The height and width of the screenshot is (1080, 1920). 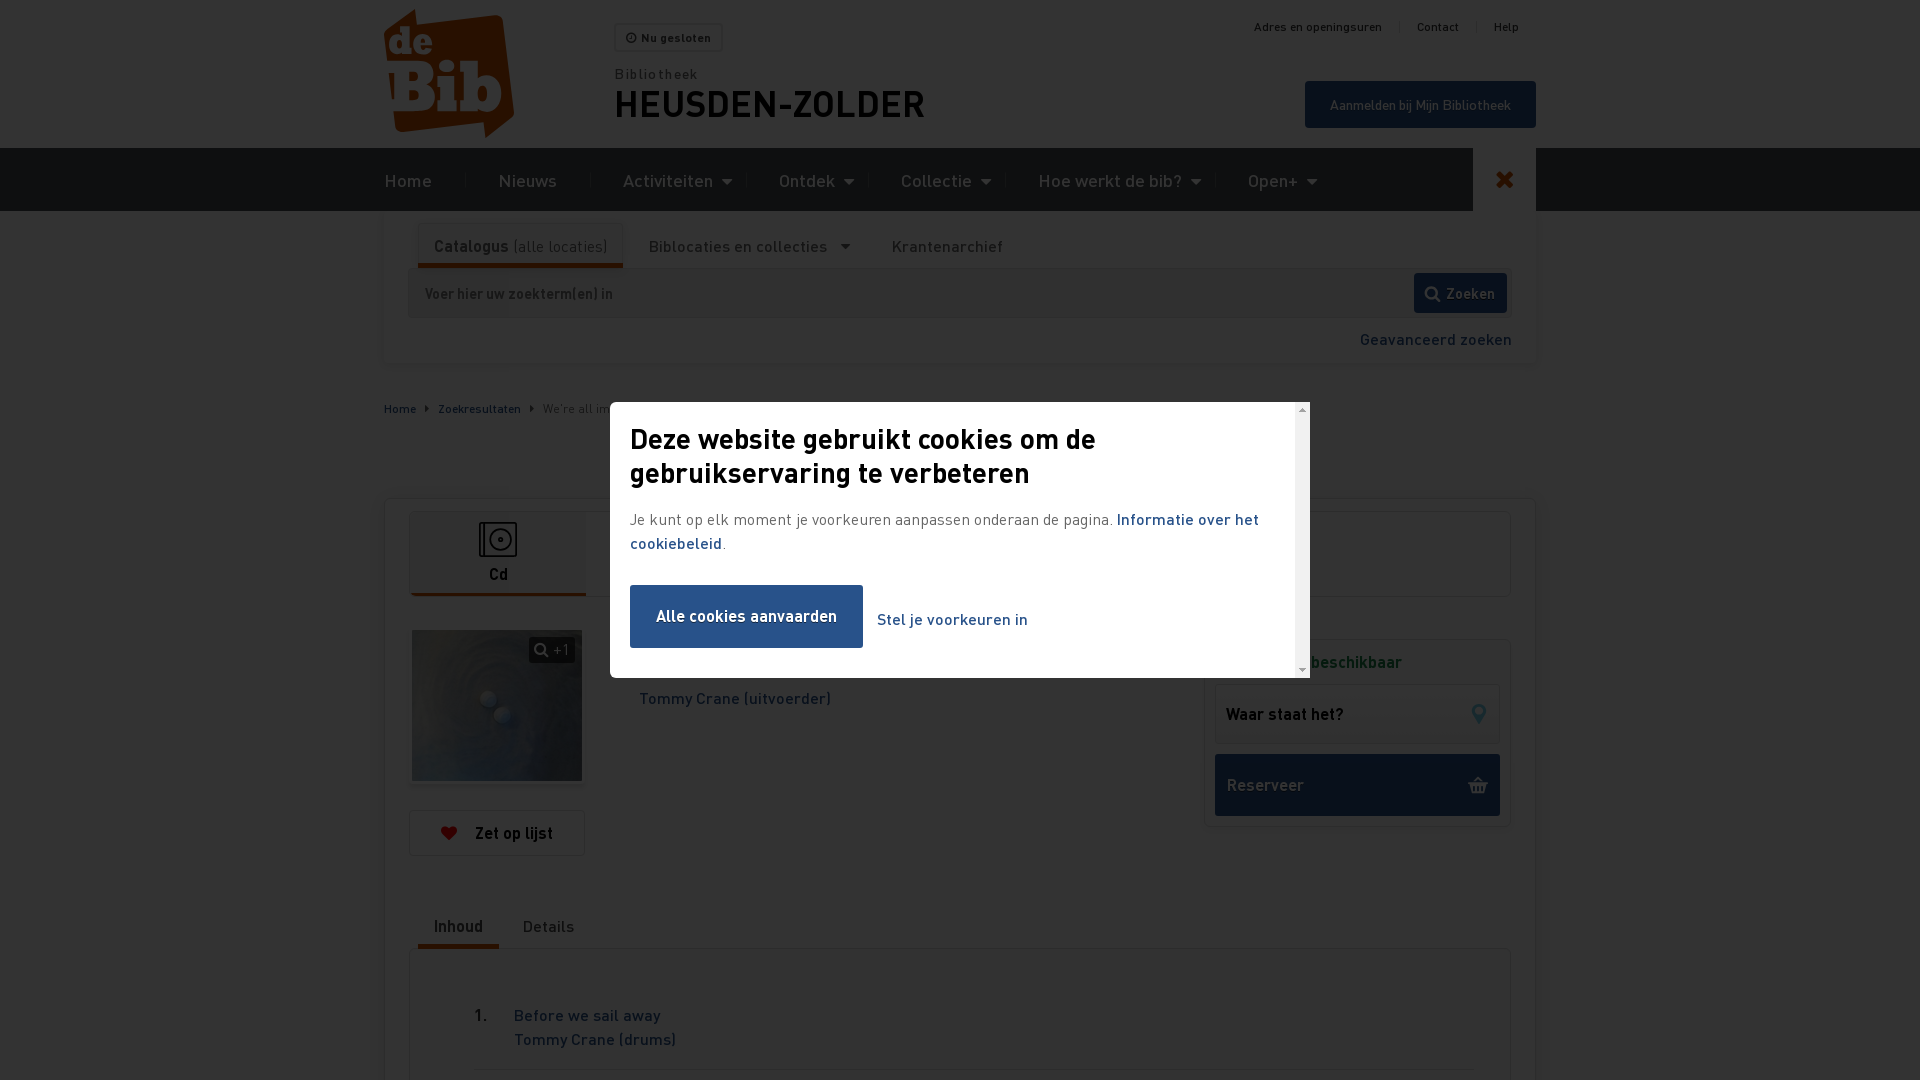 I want to click on Before we sail away, so click(x=587, y=1014).